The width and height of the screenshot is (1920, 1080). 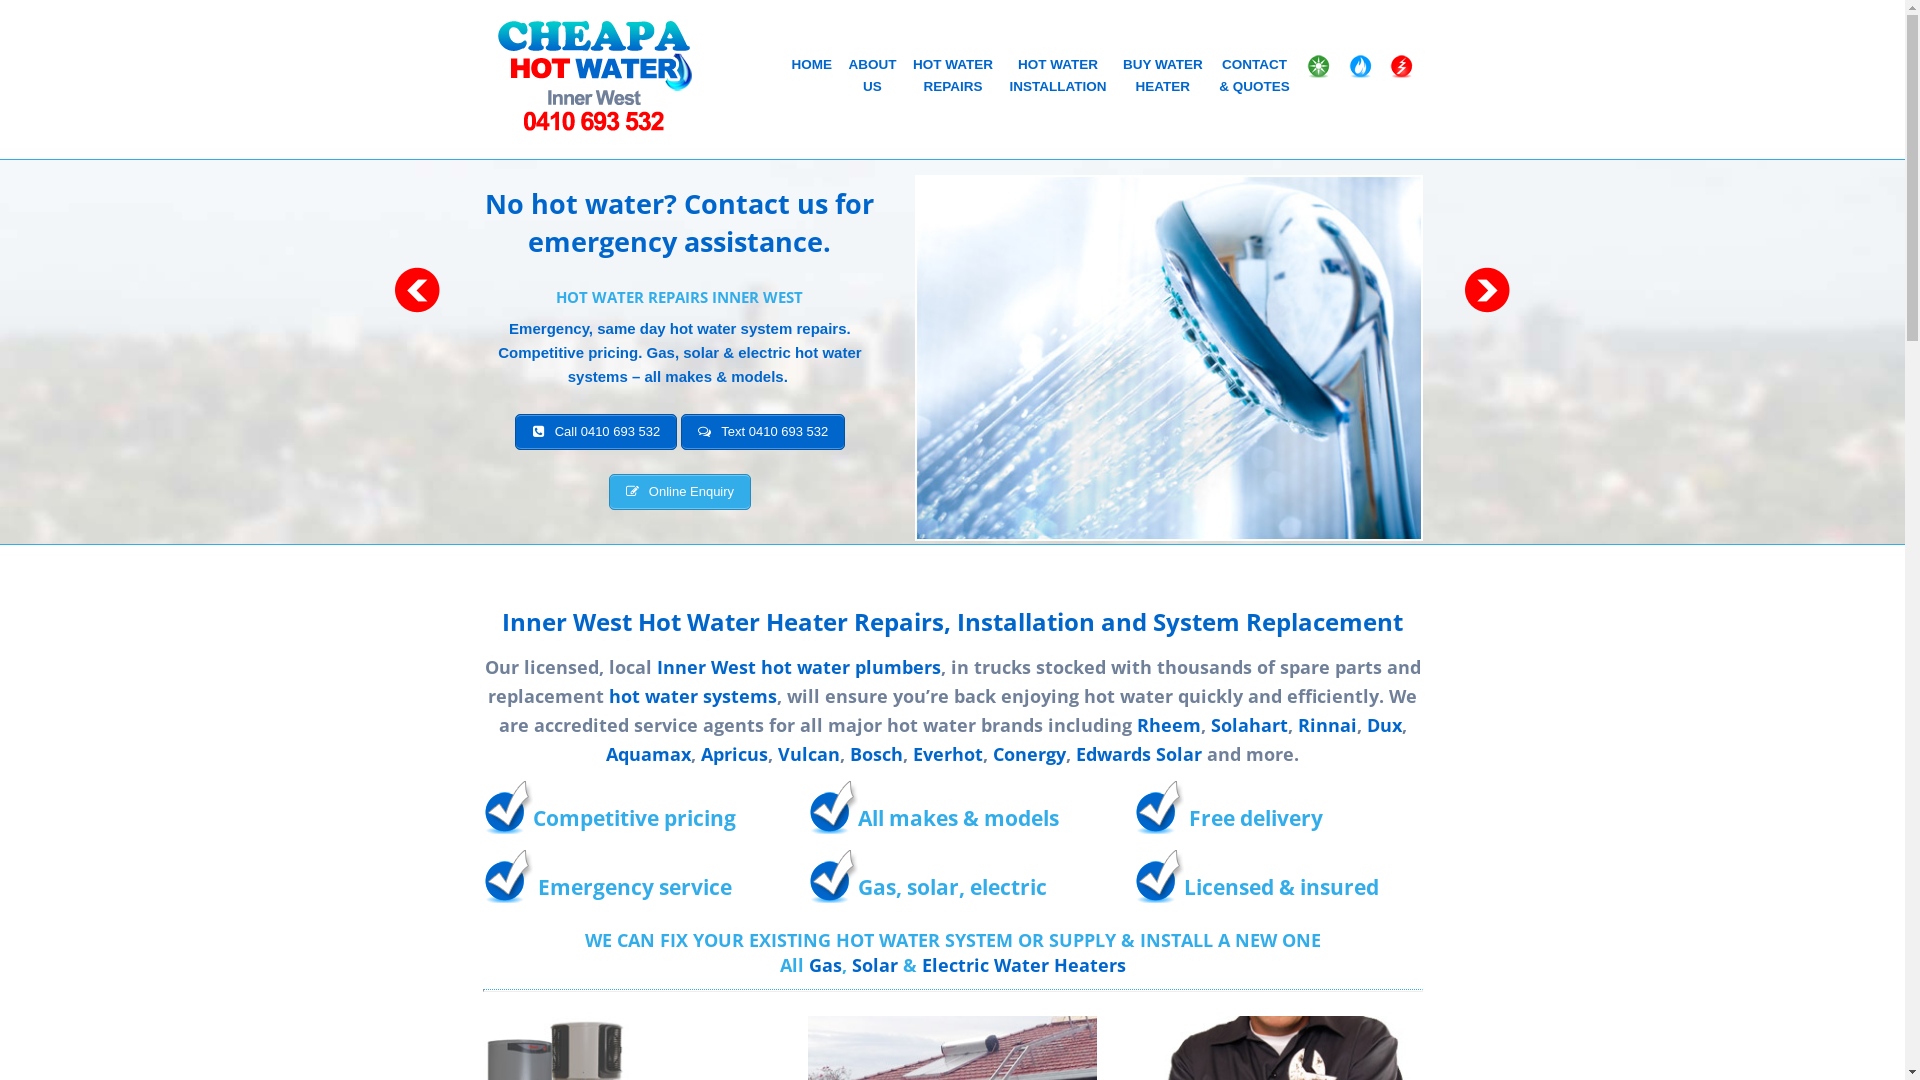 What do you see at coordinates (648, 754) in the screenshot?
I see `Aquamax` at bounding box center [648, 754].